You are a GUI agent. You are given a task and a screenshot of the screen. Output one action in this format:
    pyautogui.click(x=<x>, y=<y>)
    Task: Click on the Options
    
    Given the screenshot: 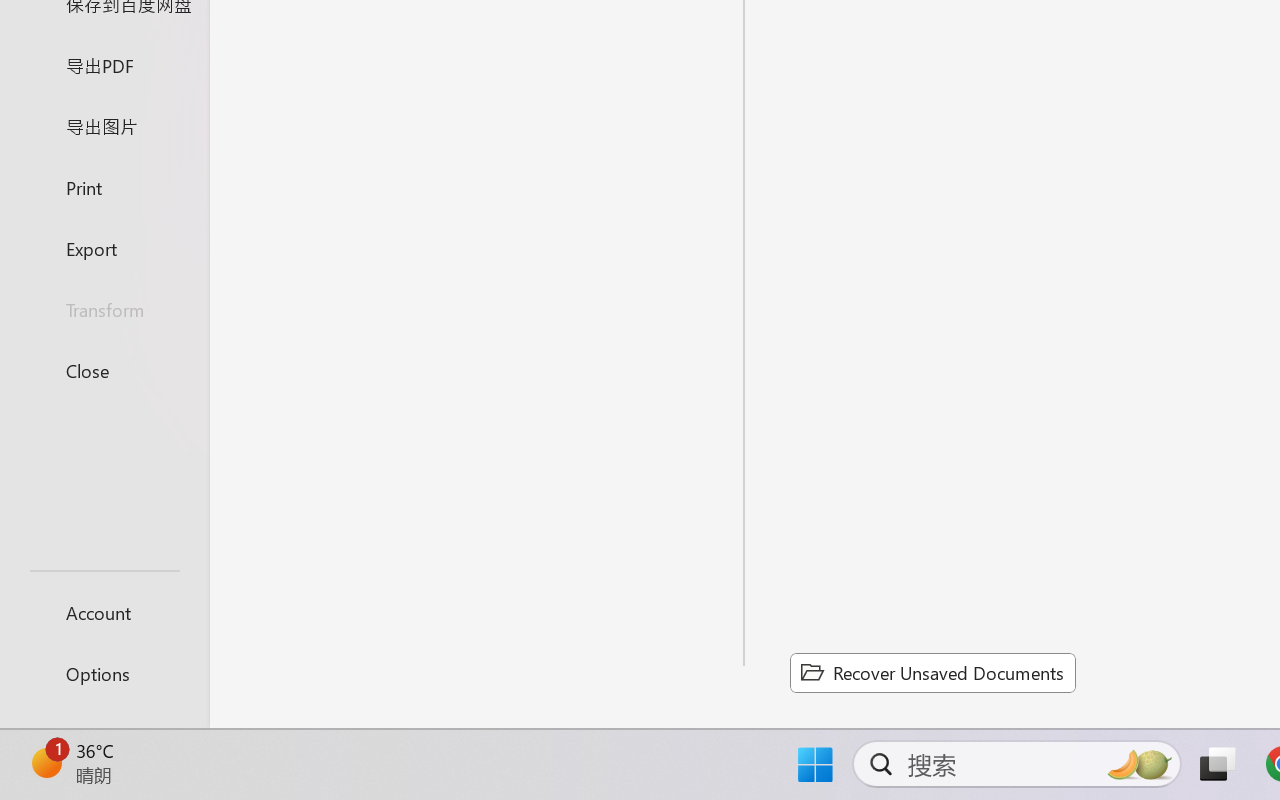 What is the action you would take?
    pyautogui.click(x=104, y=674)
    